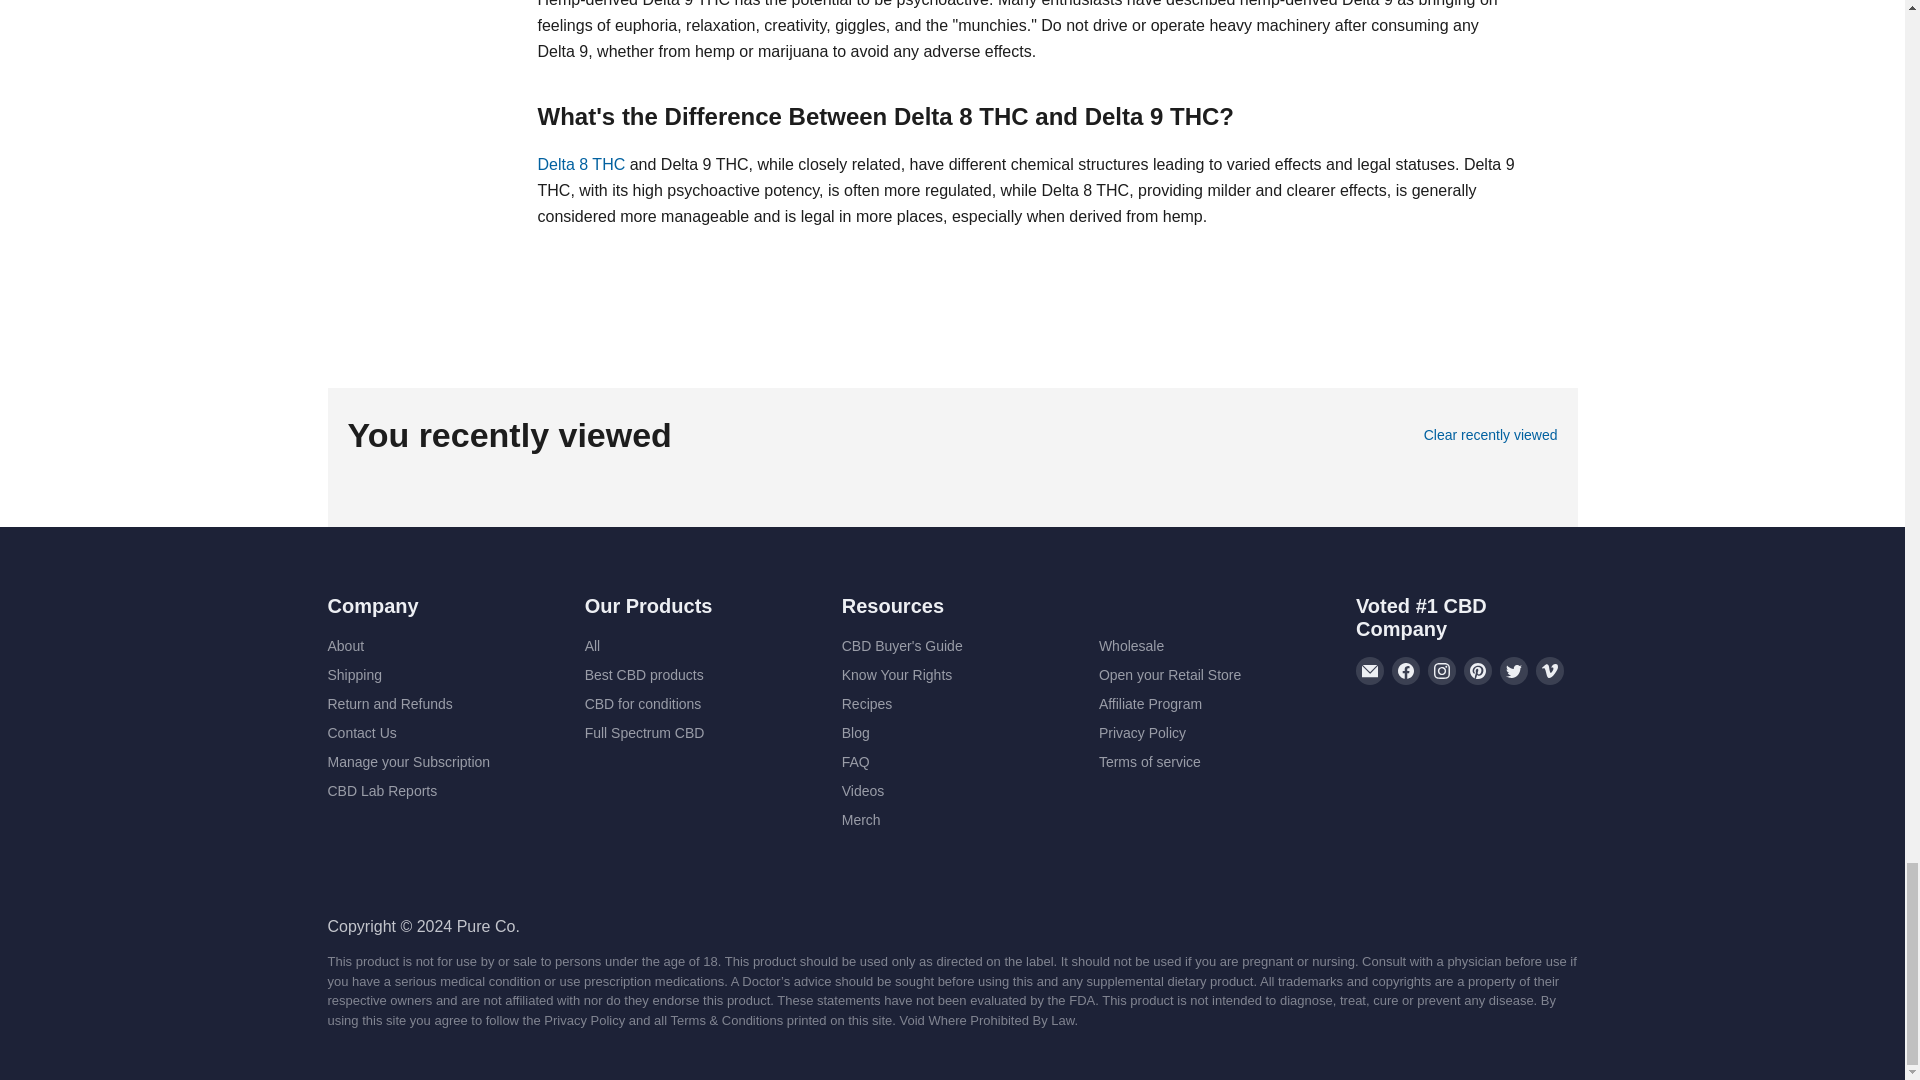 This screenshot has width=1920, height=1080. I want to click on Twitter, so click(1514, 670).